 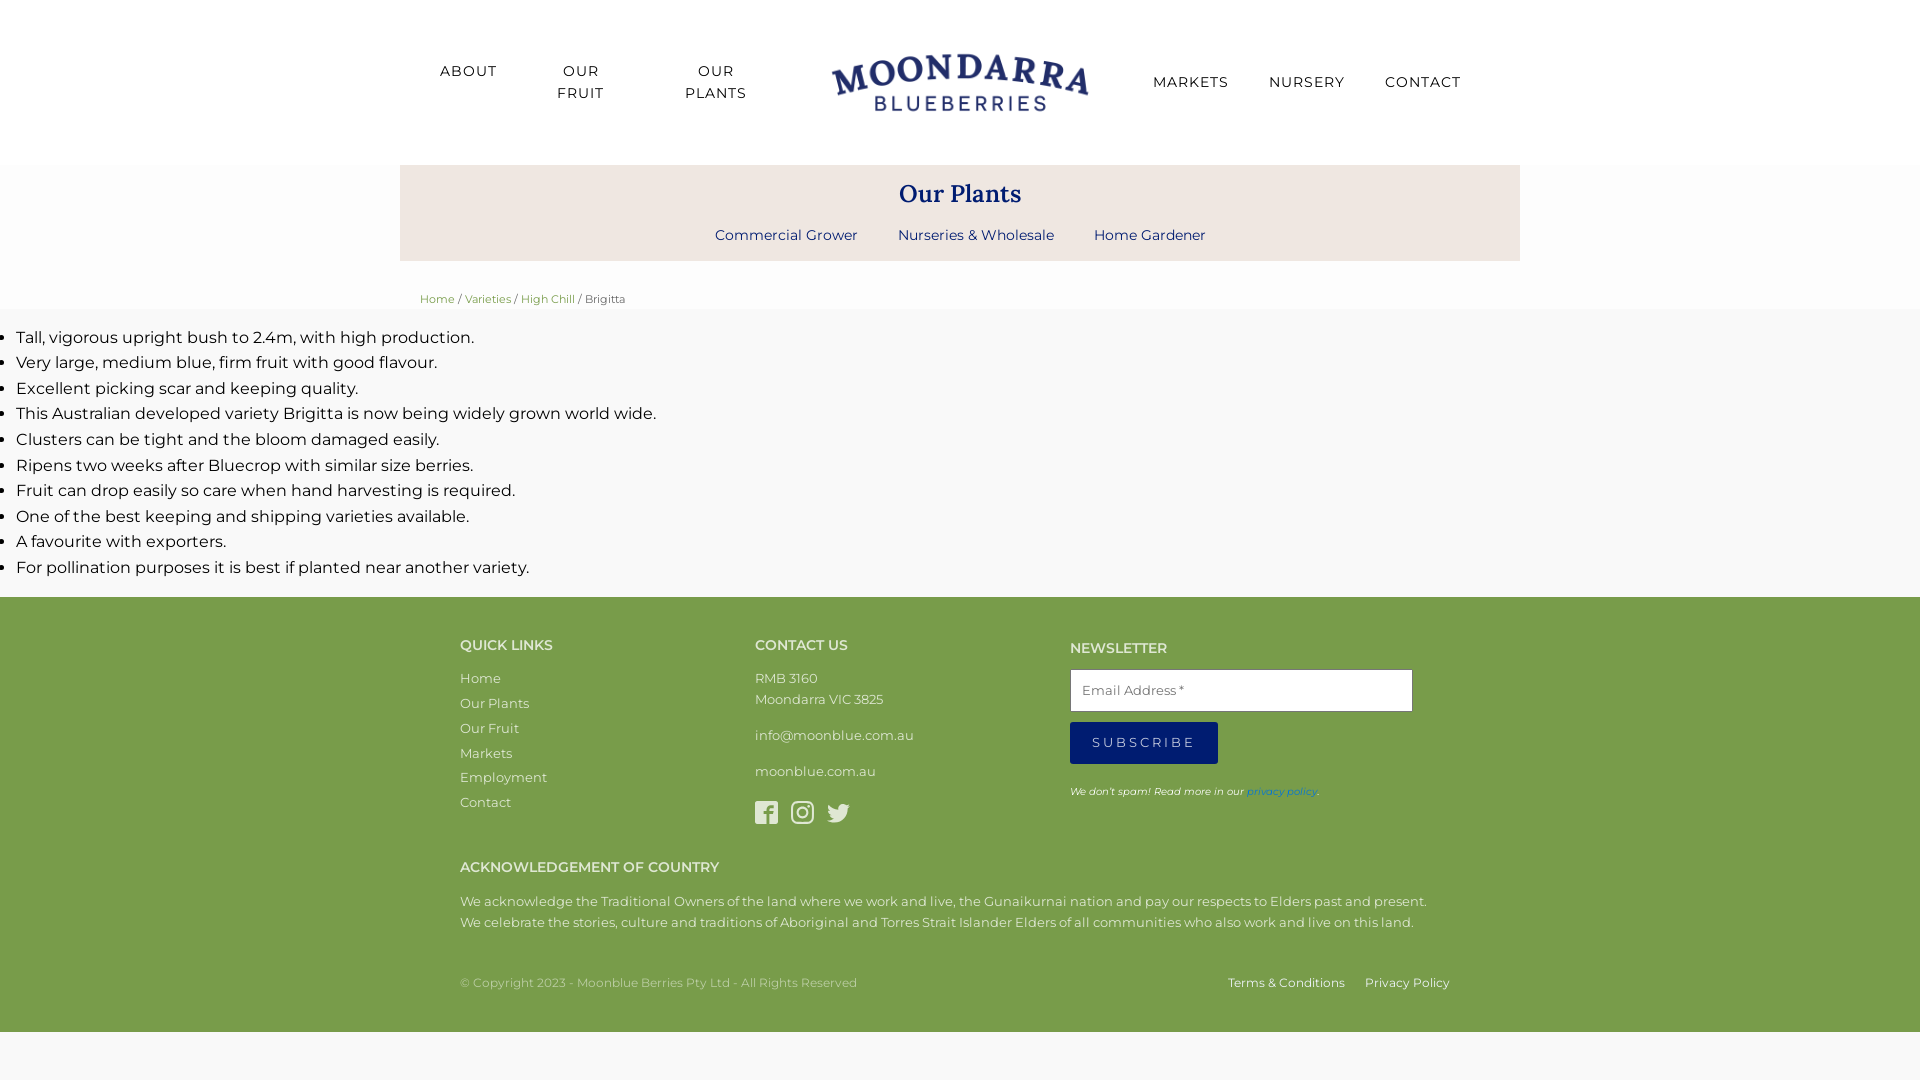 What do you see at coordinates (834, 736) in the screenshot?
I see `info@moonblue.com.au` at bounding box center [834, 736].